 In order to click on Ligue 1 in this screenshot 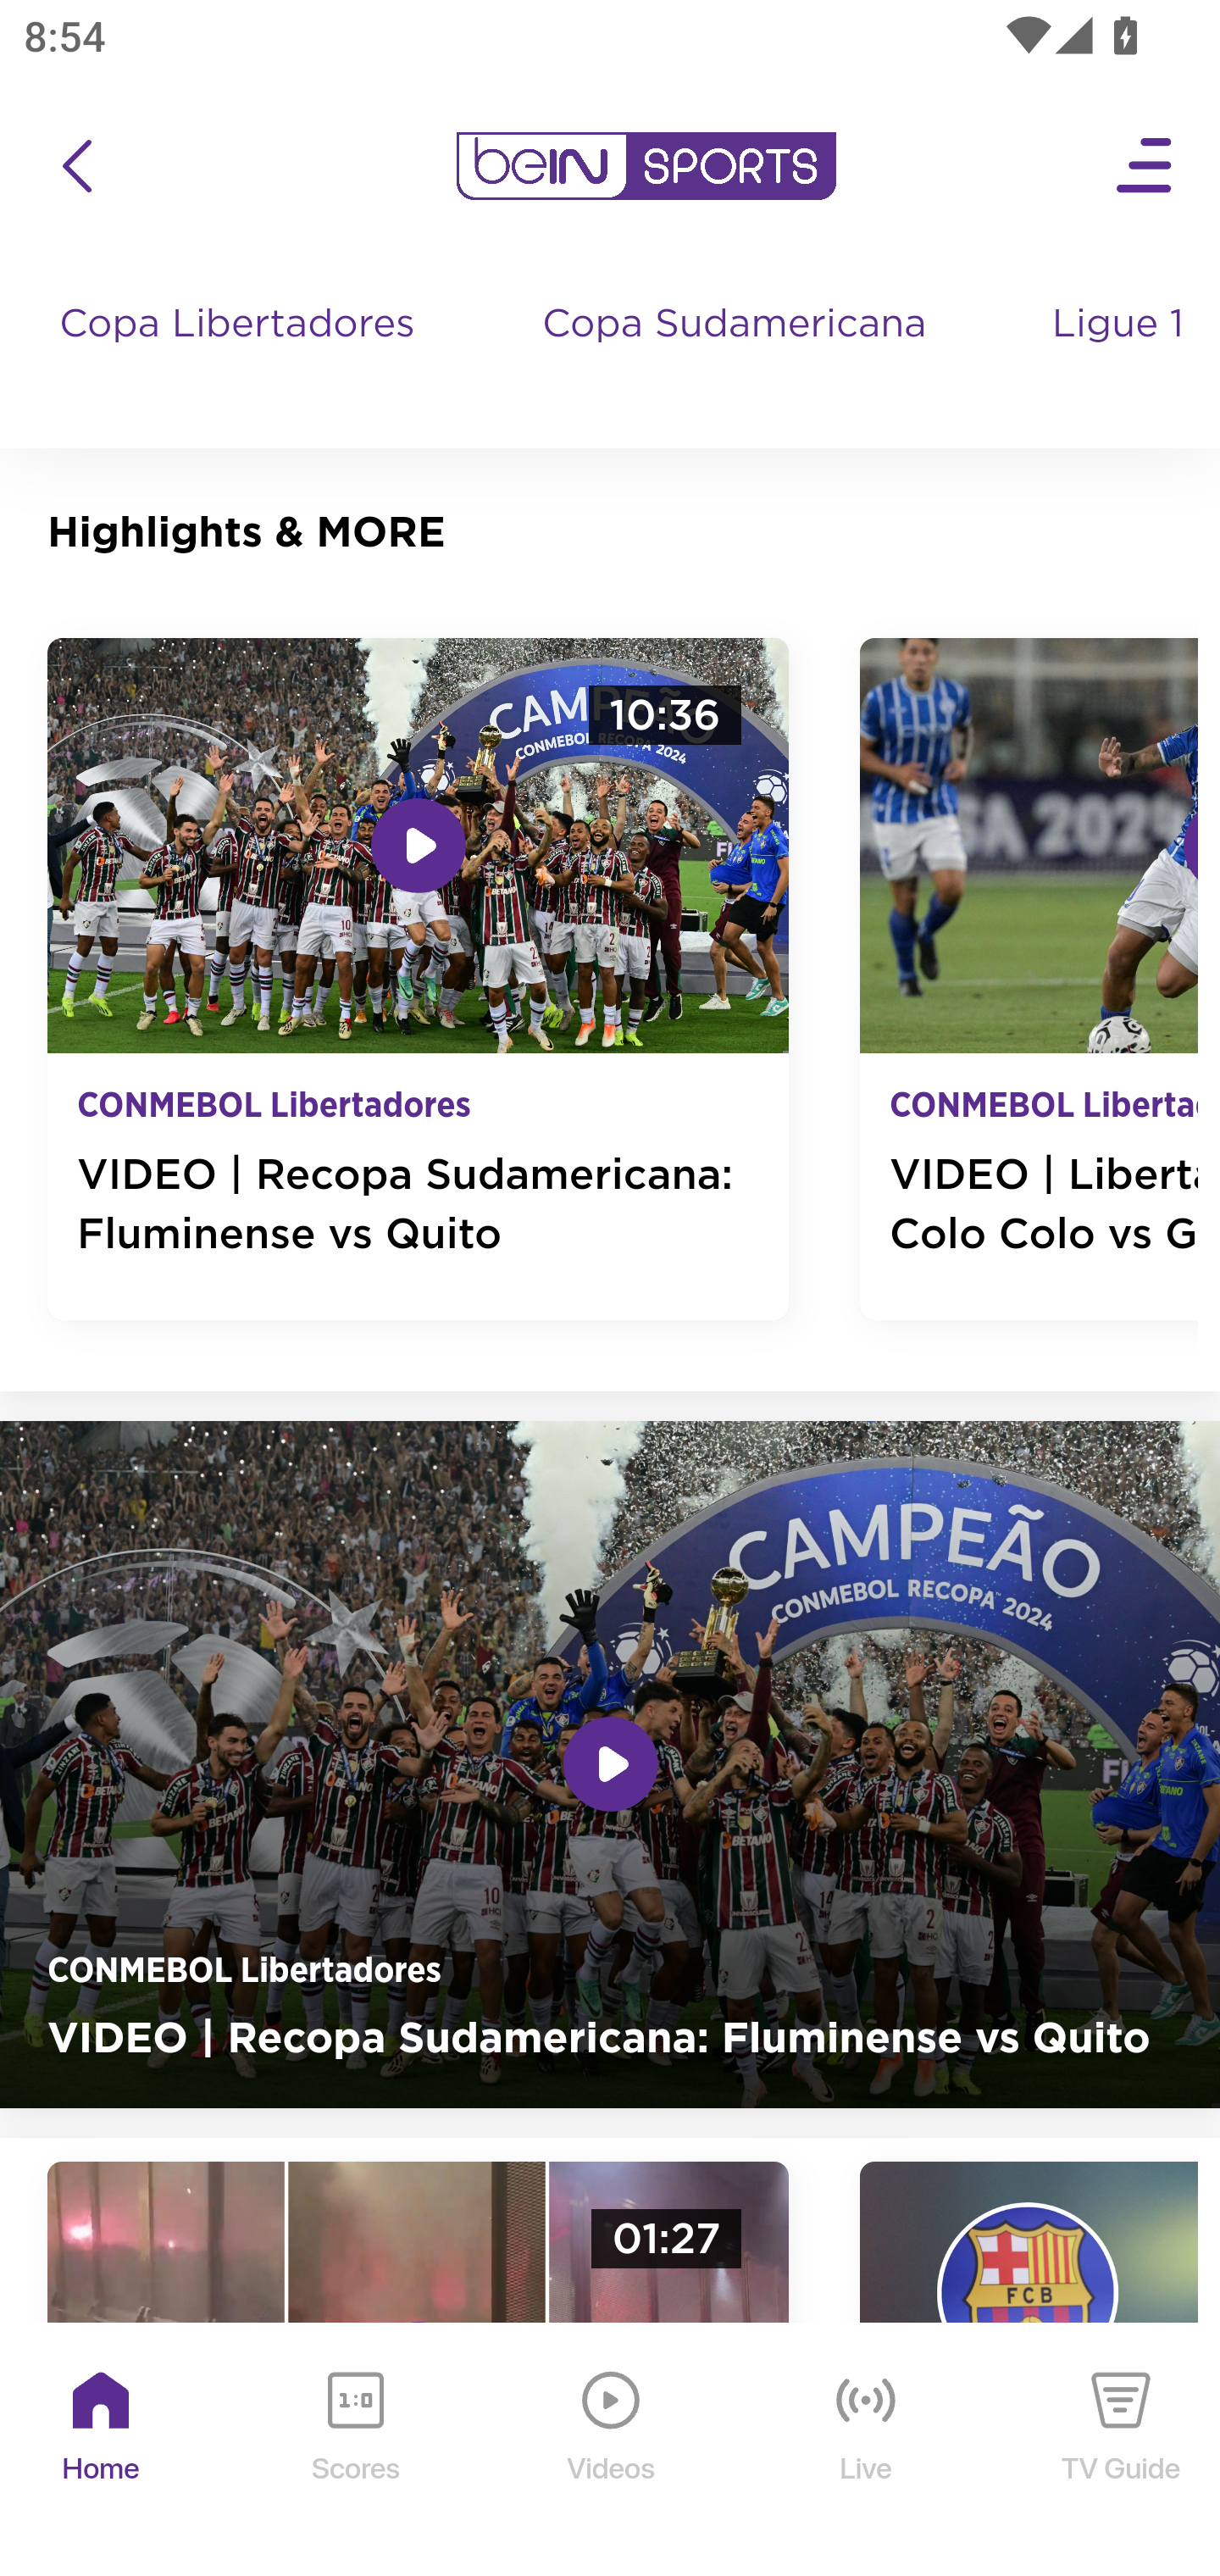, I will do `click(1121, 356)`.